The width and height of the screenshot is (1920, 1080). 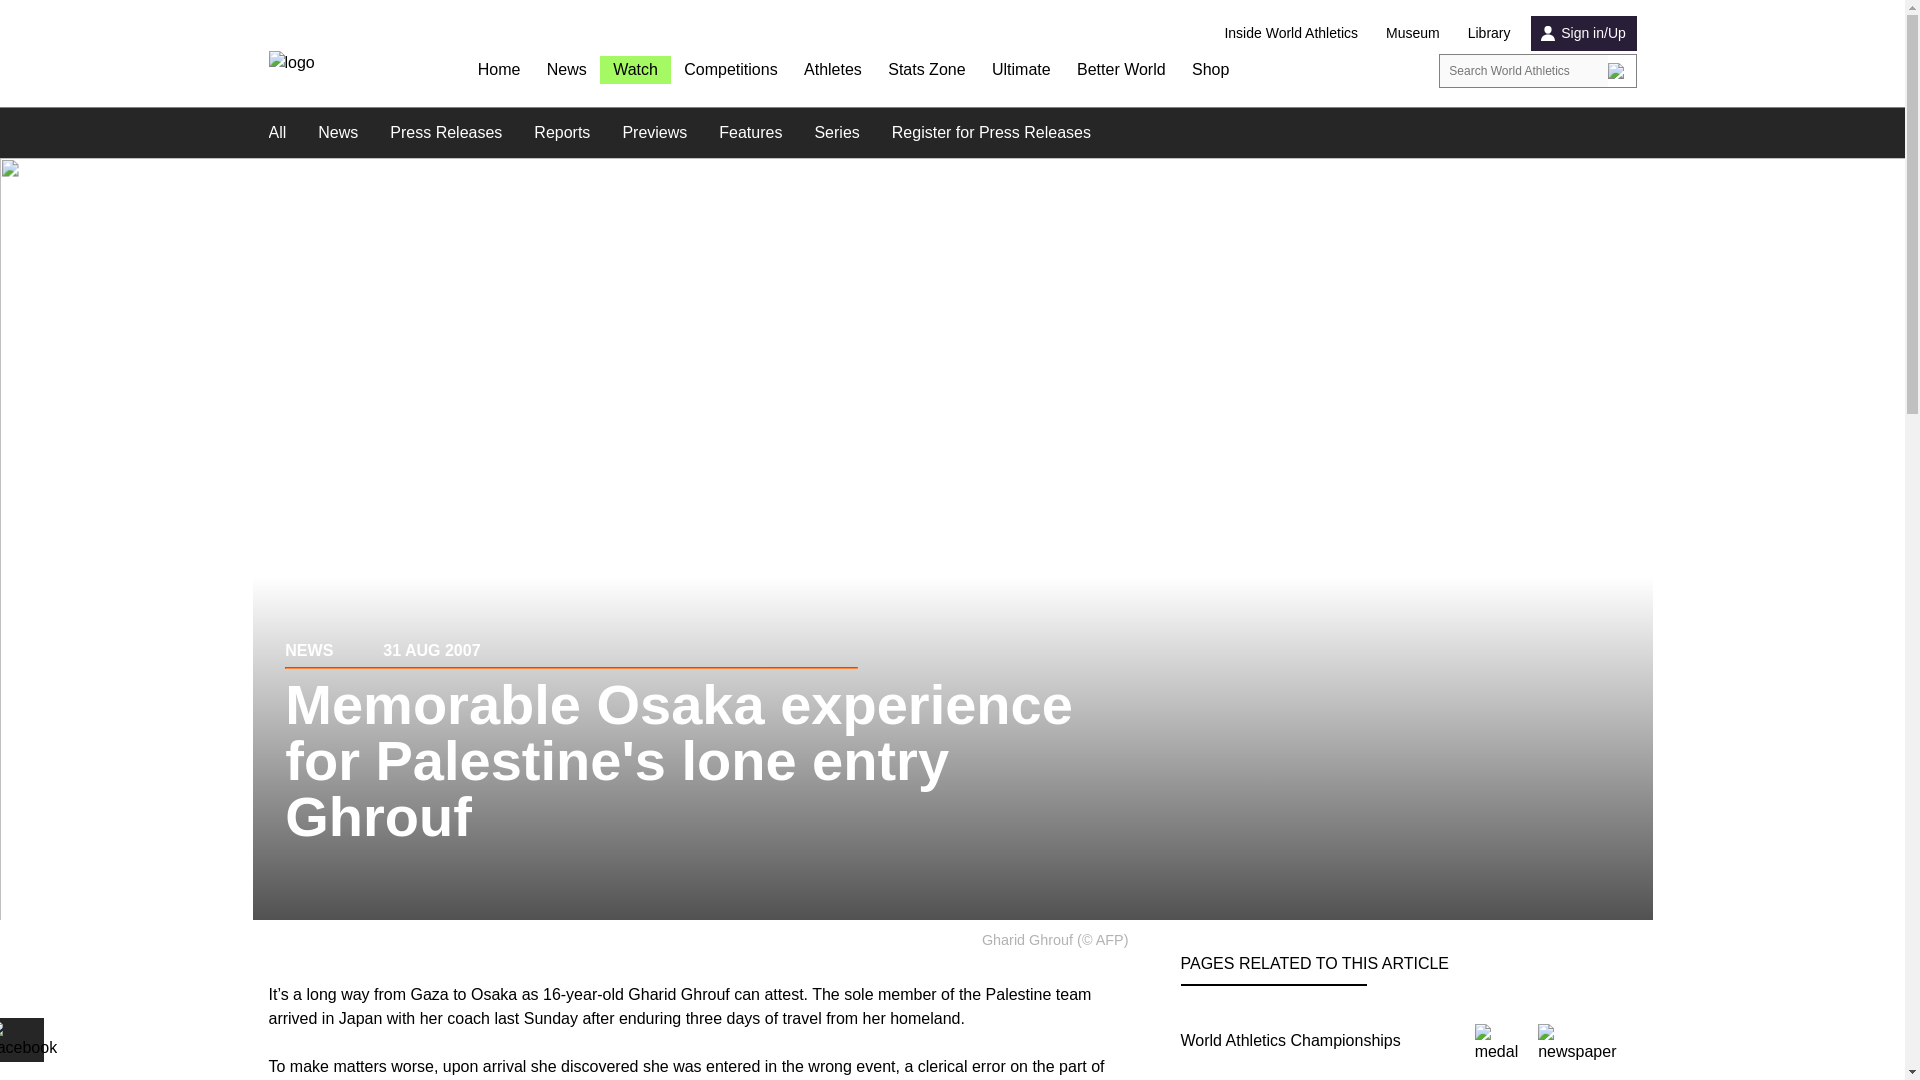 What do you see at coordinates (833, 71) in the screenshot?
I see `Athletes` at bounding box center [833, 71].